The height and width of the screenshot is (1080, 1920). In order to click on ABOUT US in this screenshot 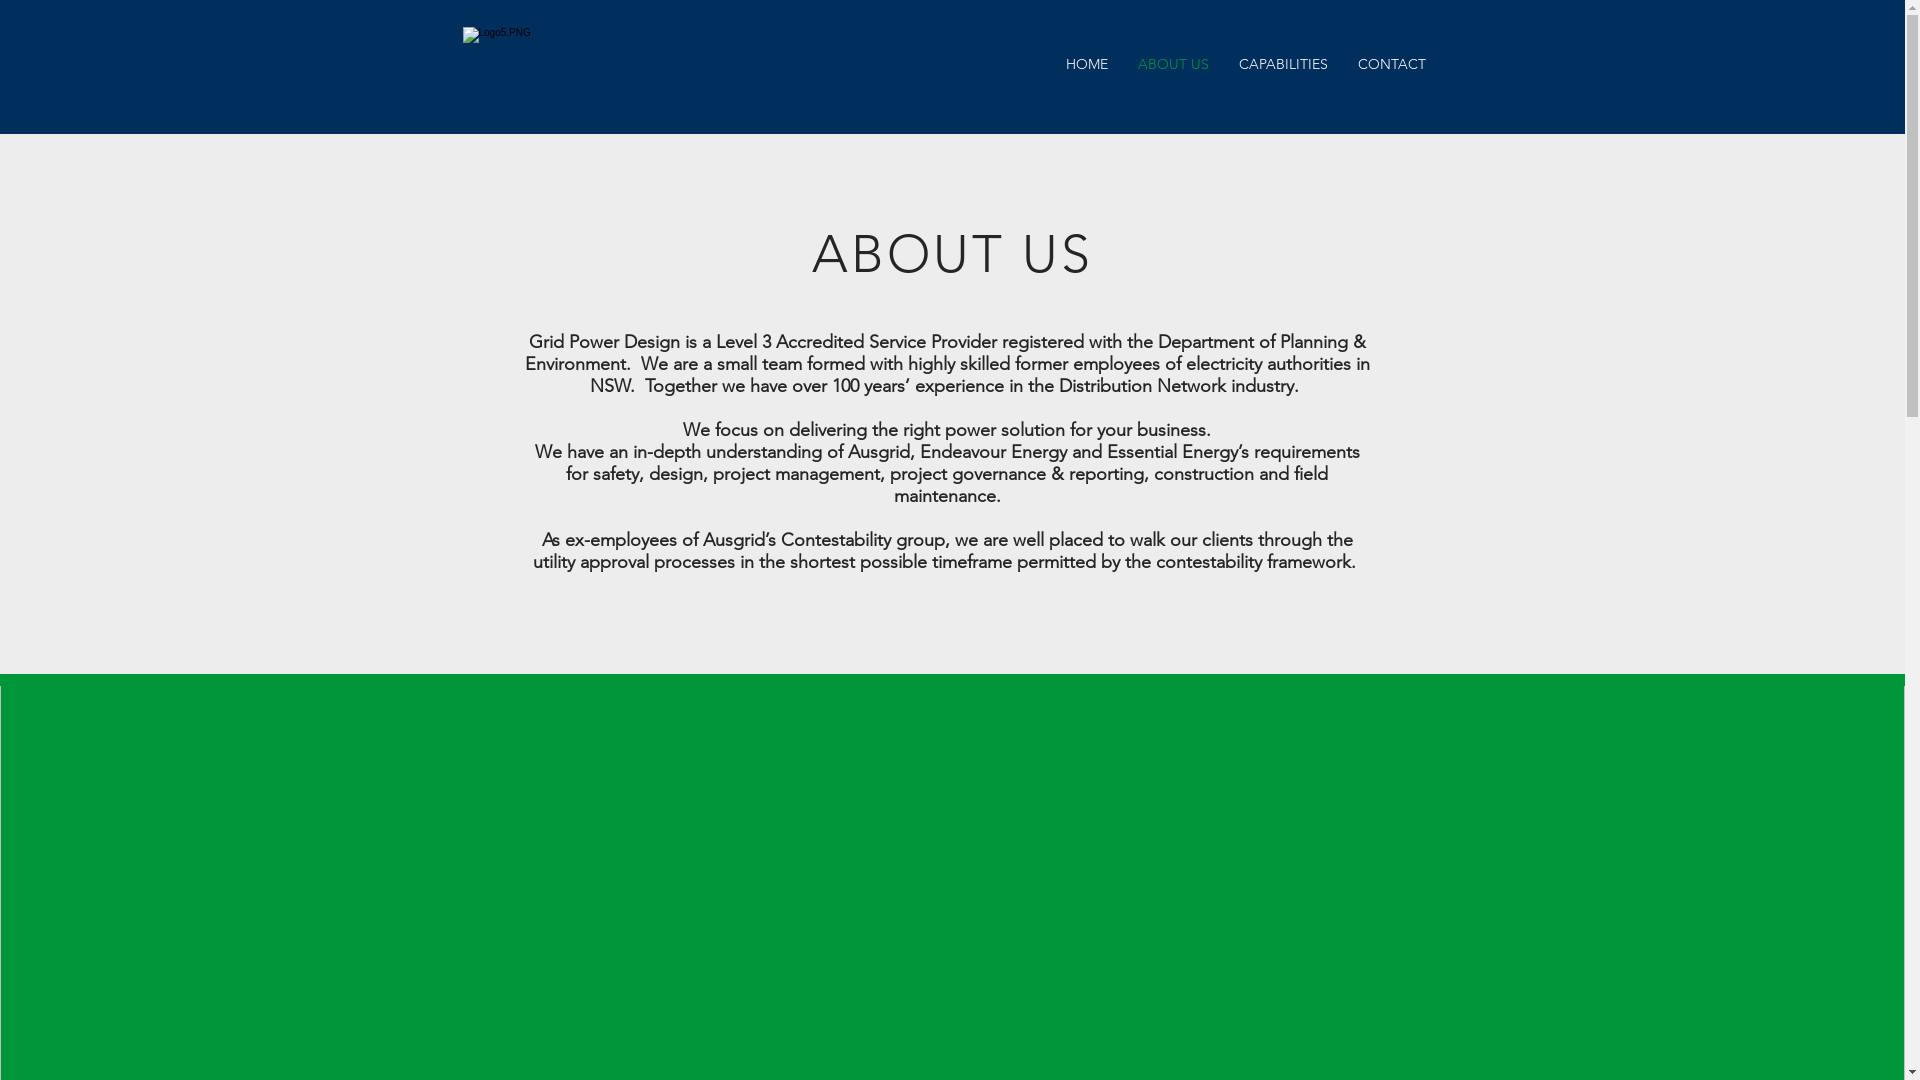, I will do `click(1172, 64)`.